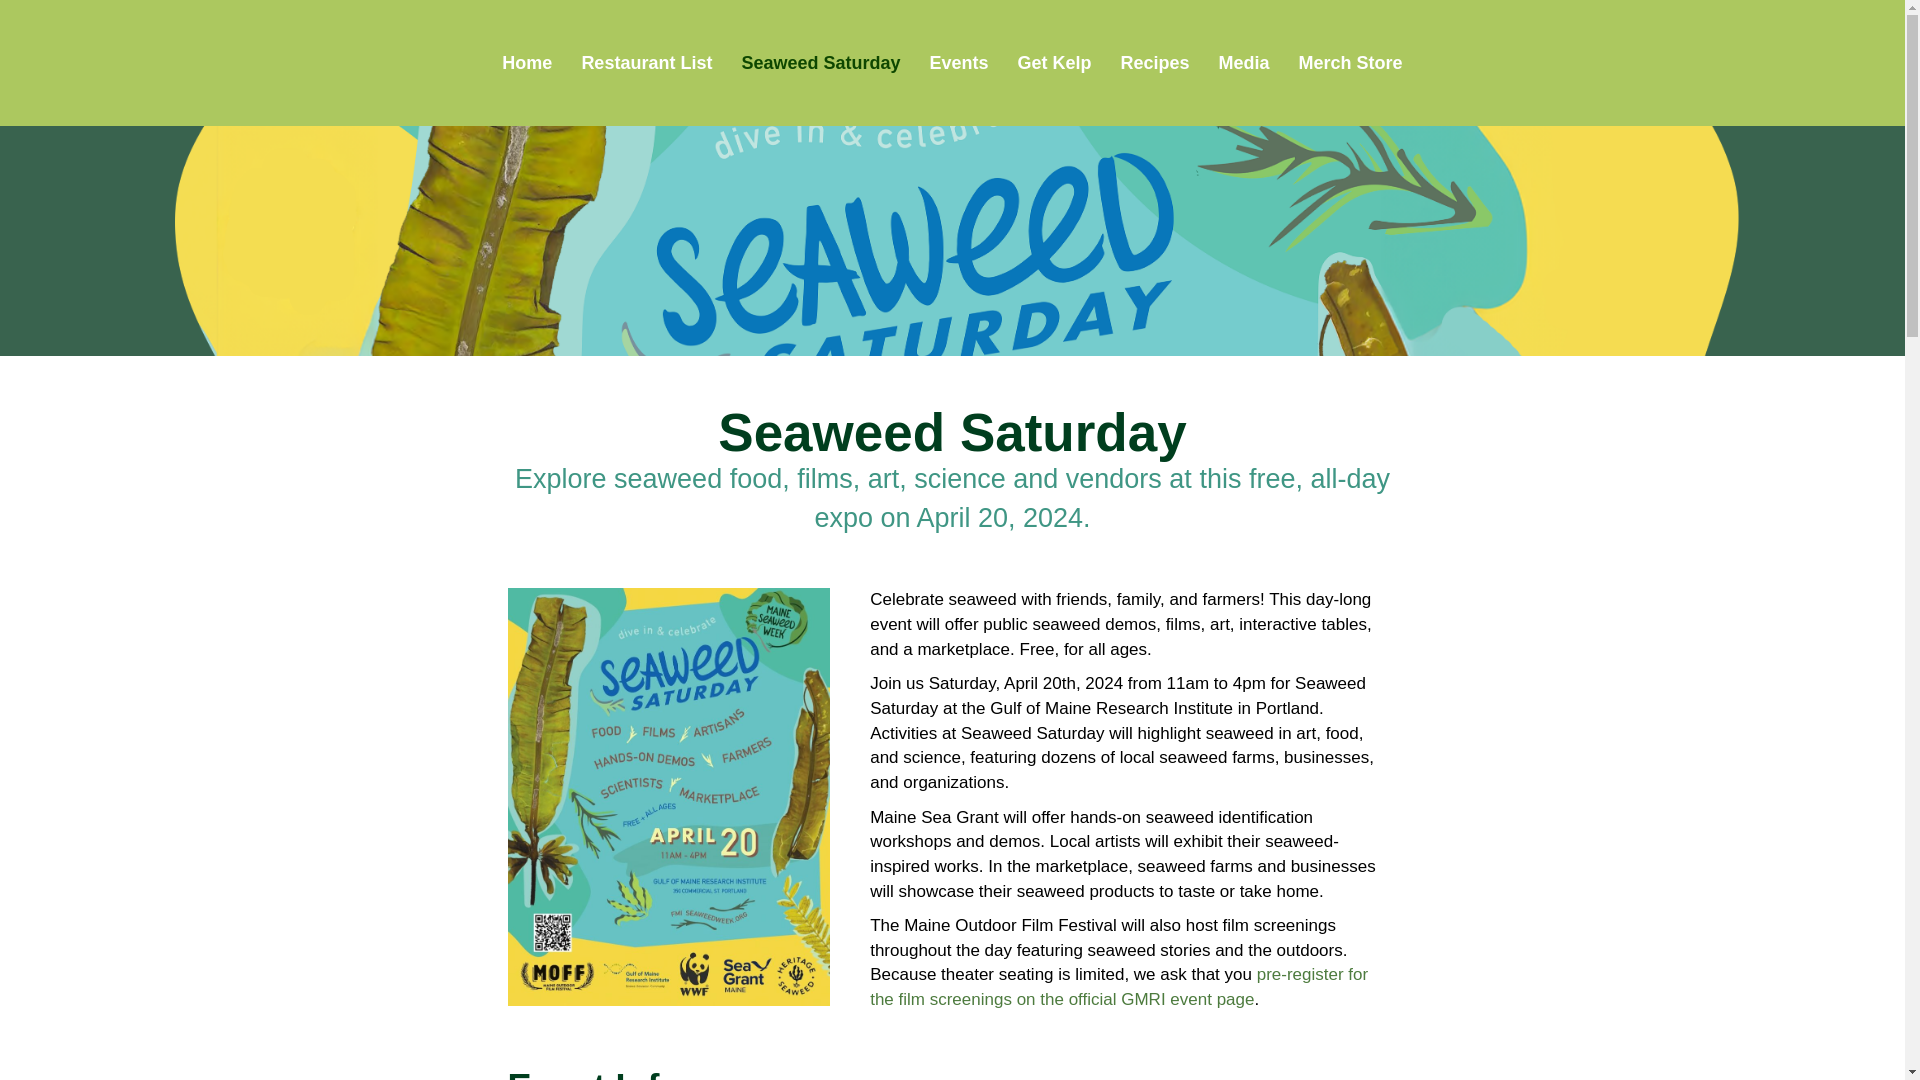 The width and height of the screenshot is (1920, 1080). What do you see at coordinates (1350, 62) in the screenshot?
I see `Merch Store` at bounding box center [1350, 62].